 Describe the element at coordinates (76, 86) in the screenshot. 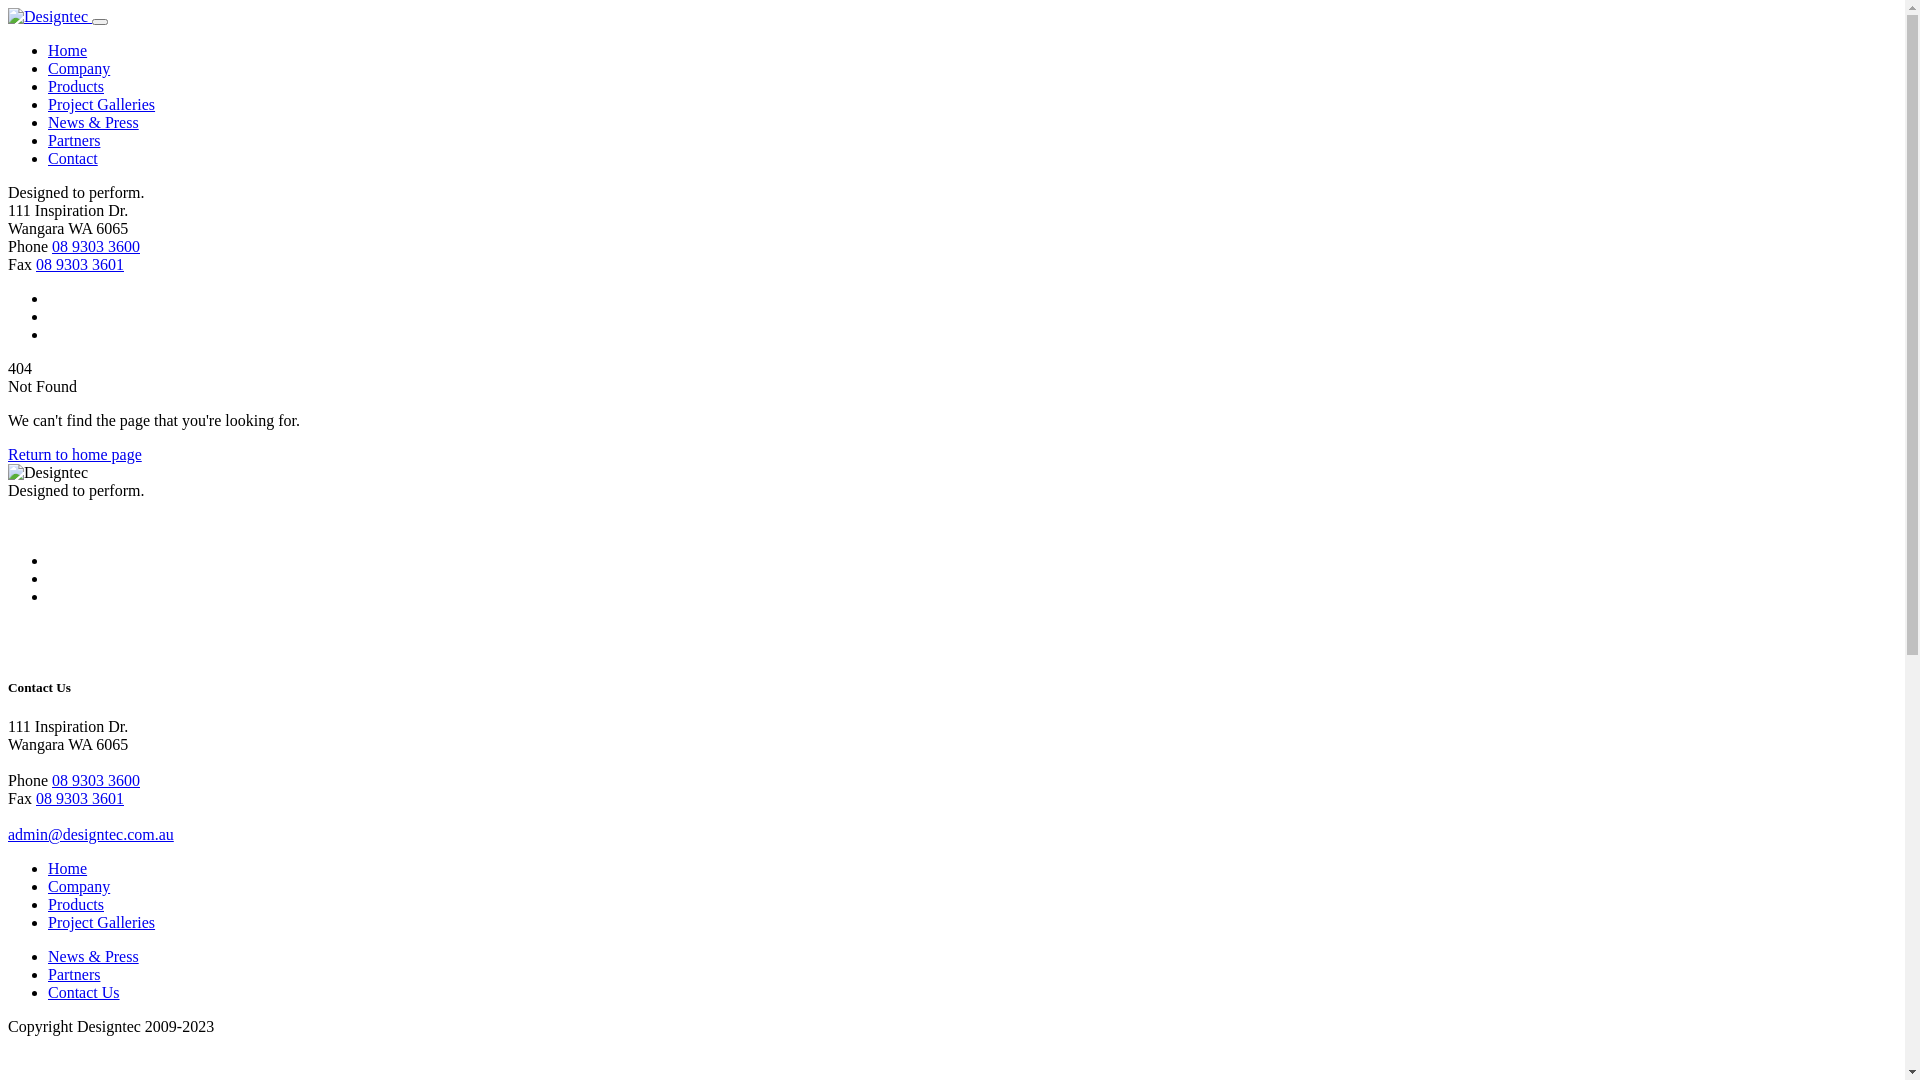

I see `Products` at that location.